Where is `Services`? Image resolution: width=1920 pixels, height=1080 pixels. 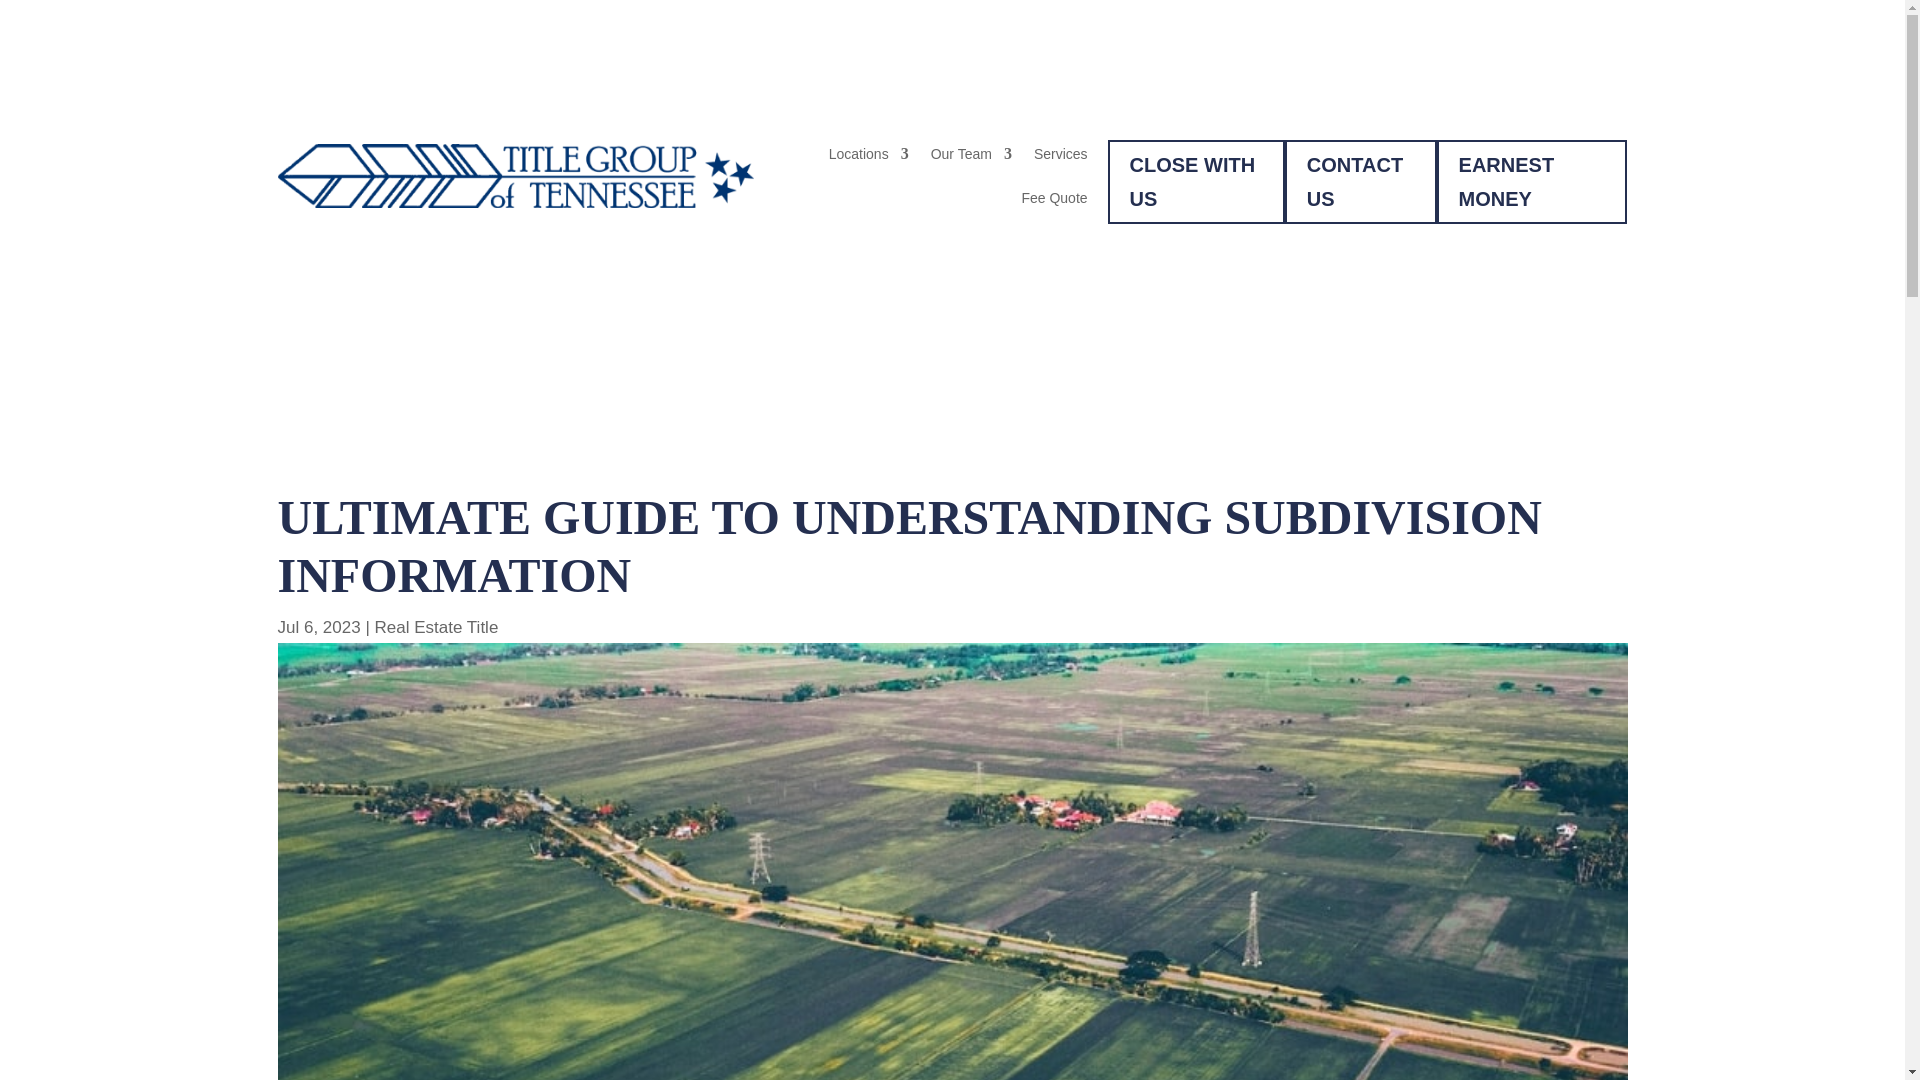
Services is located at coordinates (1061, 154).